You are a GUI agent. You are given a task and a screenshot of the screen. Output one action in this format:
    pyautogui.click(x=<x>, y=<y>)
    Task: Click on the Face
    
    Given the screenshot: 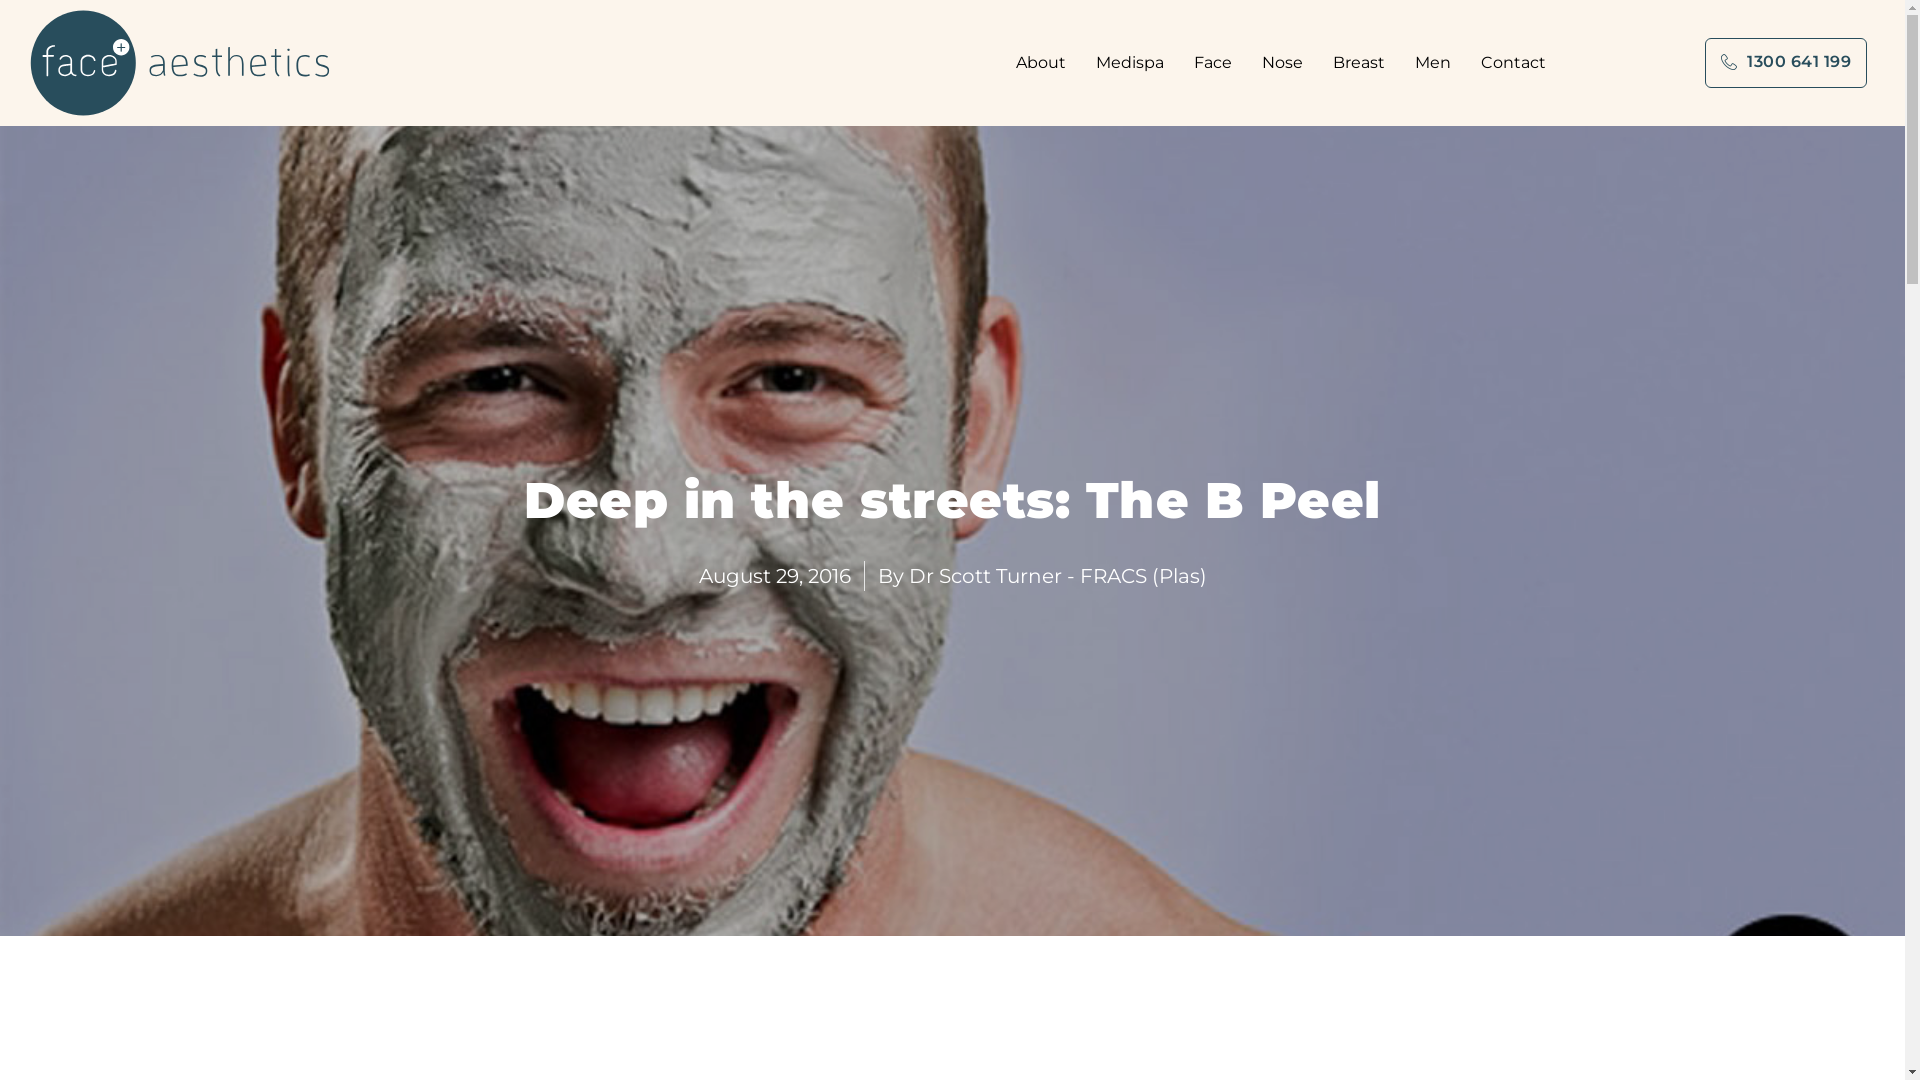 What is the action you would take?
    pyautogui.click(x=1218, y=63)
    